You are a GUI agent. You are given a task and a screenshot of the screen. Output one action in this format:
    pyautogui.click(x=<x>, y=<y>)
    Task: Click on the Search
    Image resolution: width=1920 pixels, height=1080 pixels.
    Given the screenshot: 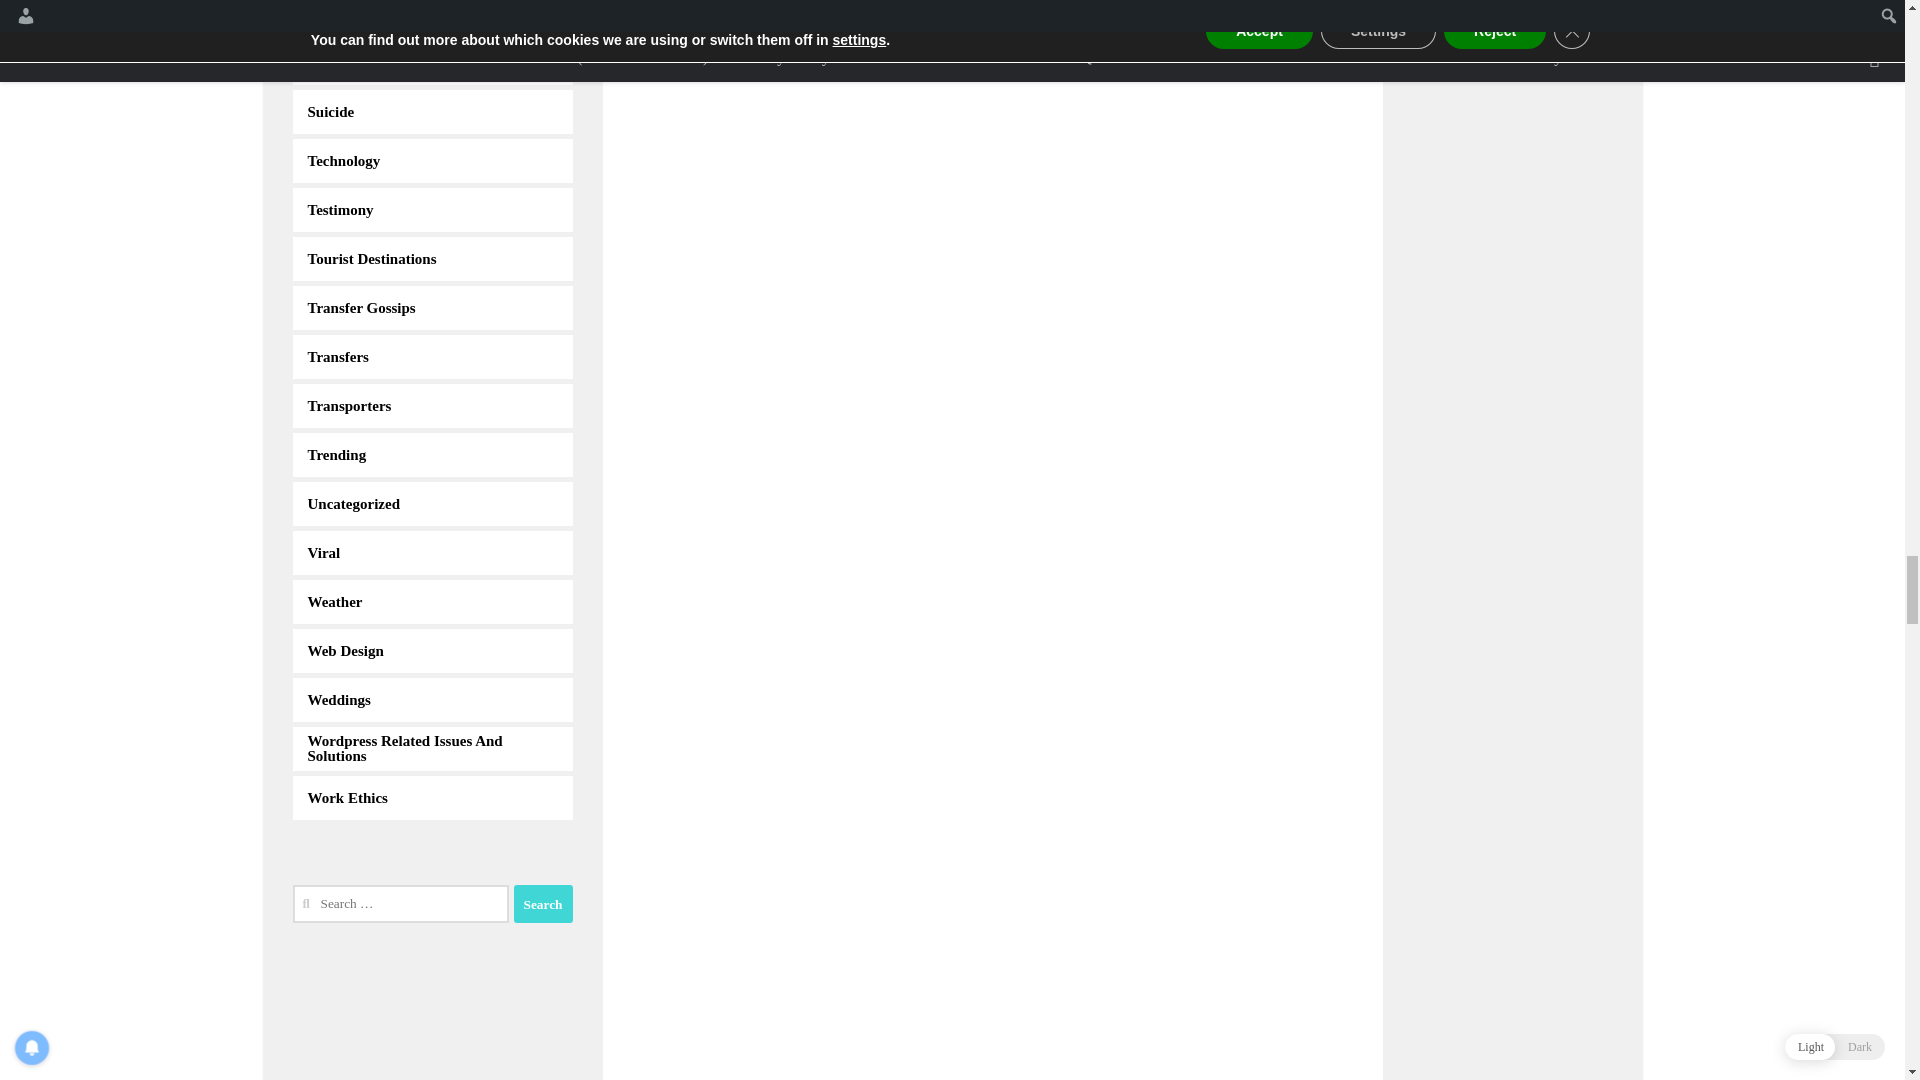 What is the action you would take?
    pyautogui.click(x=543, y=904)
    